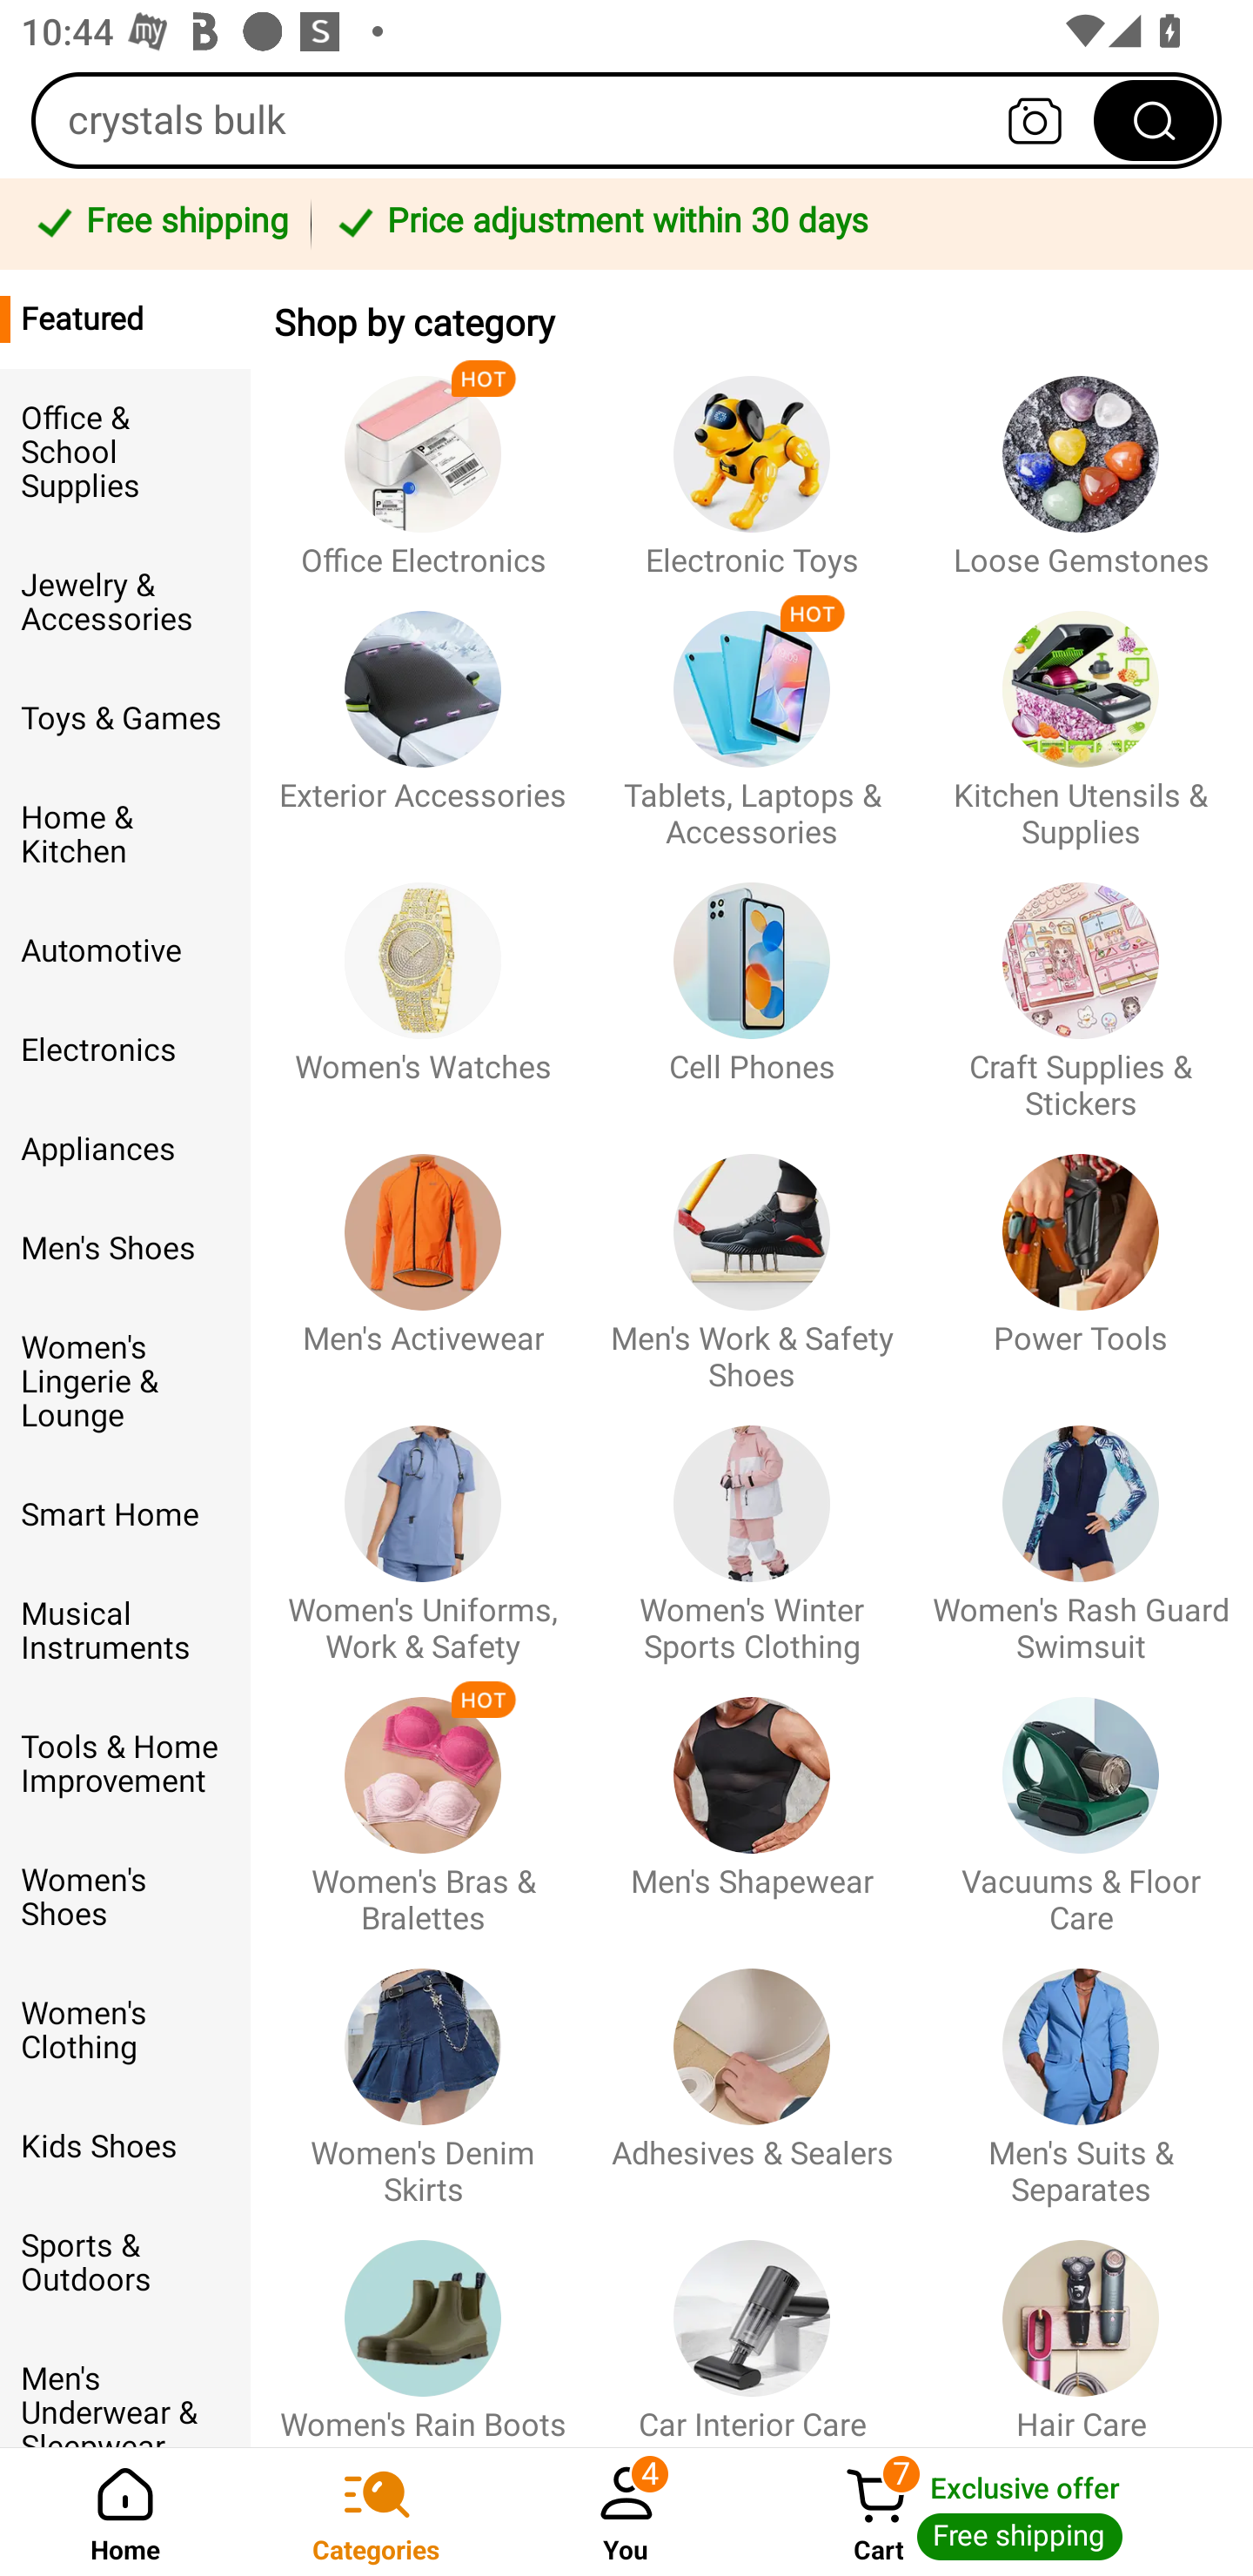 The image size is (1253, 2576). What do you see at coordinates (423, 714) in the screenshot?
I see `Exterior Accessories` at bounding box center [423, 714].